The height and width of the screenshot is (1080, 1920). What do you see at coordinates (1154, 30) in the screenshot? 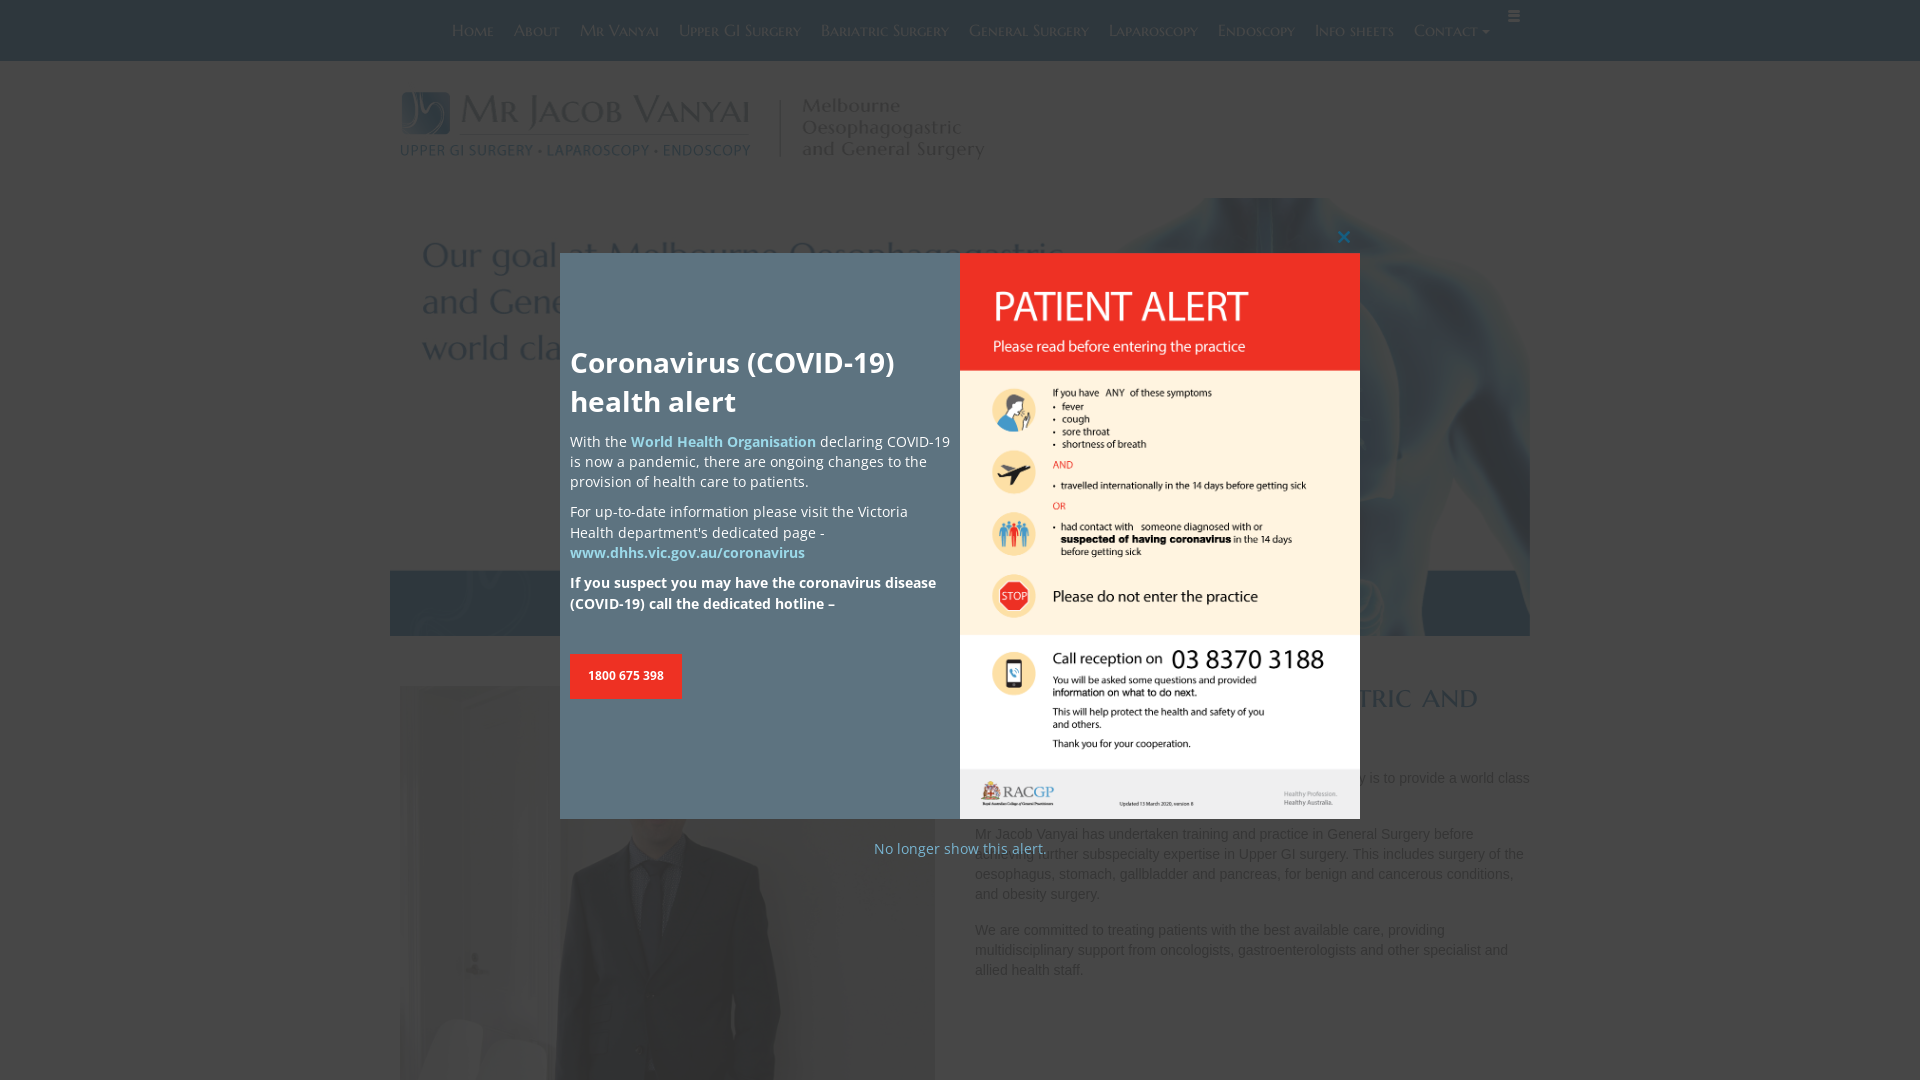
I see `Laparoscopy` at bounding box center [1154, 30].